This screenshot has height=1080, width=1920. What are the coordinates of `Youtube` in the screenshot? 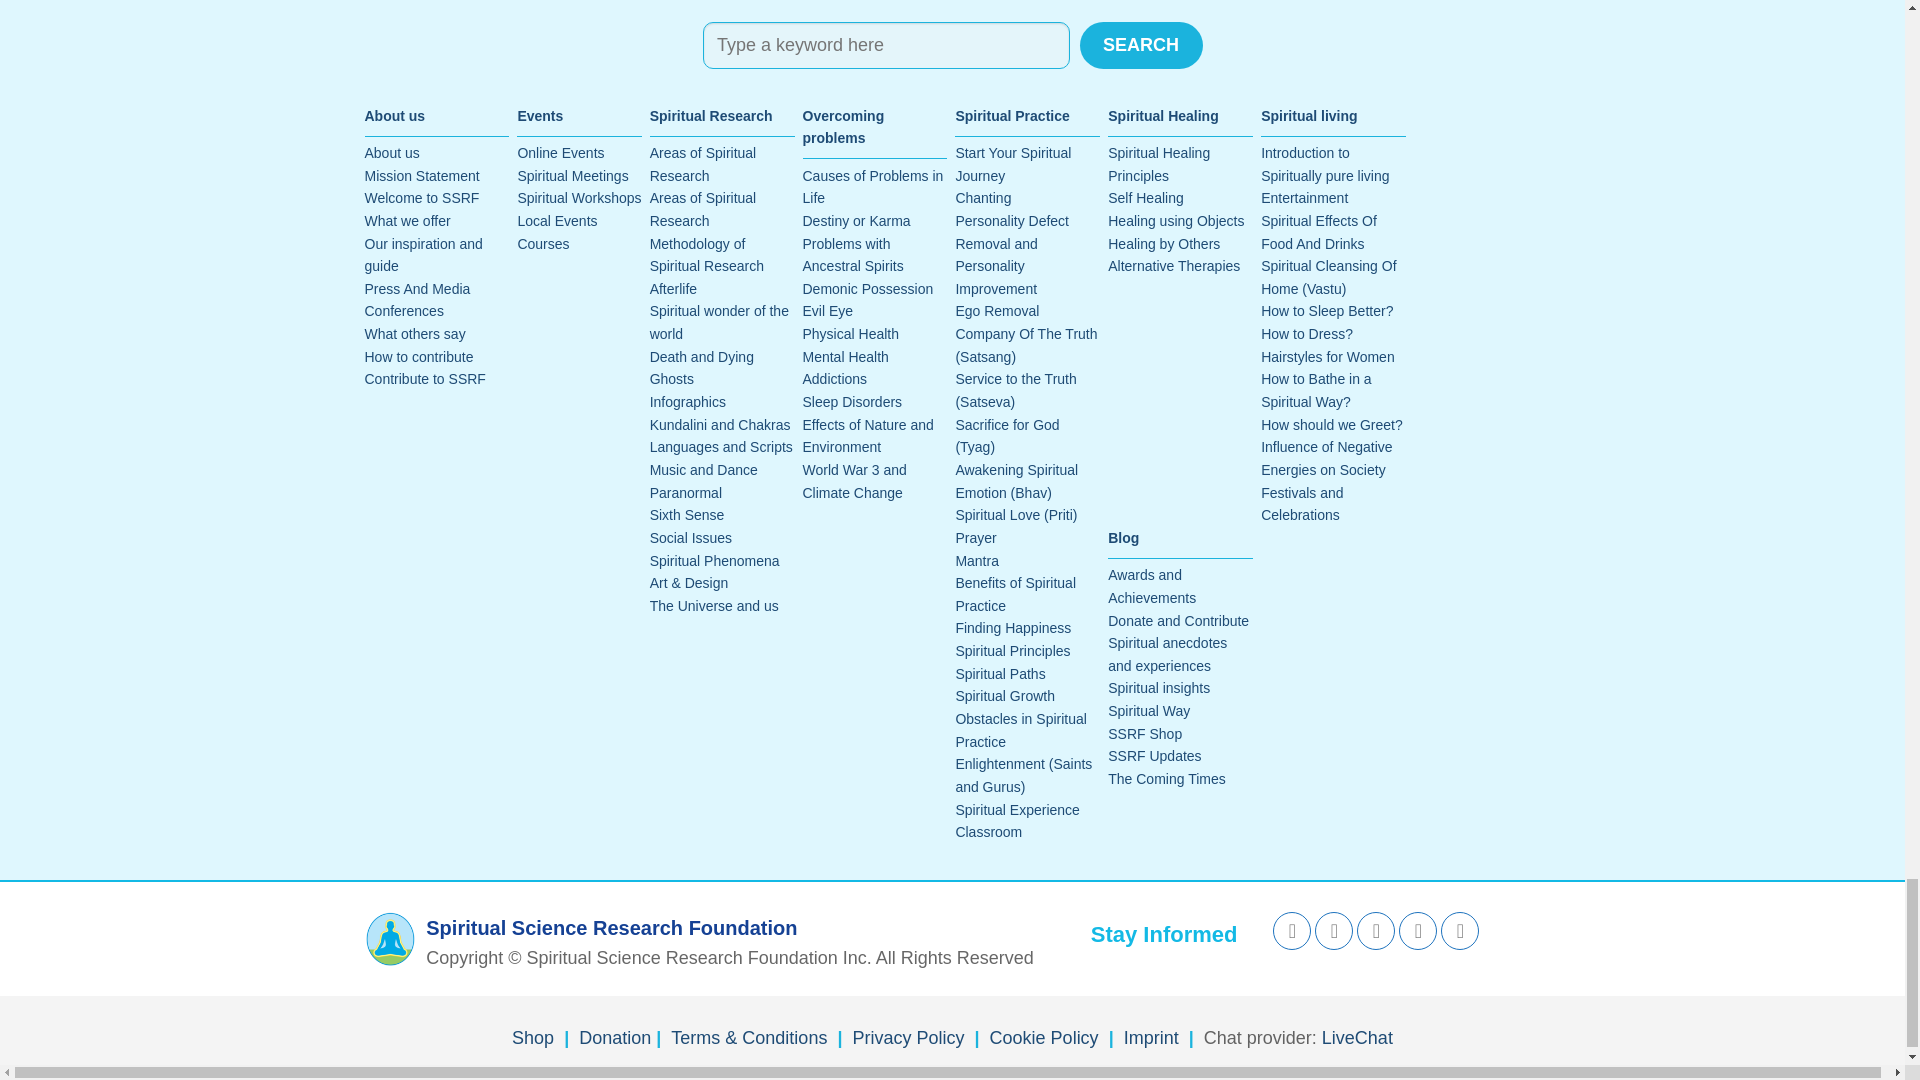 It's located at (1376, 930).